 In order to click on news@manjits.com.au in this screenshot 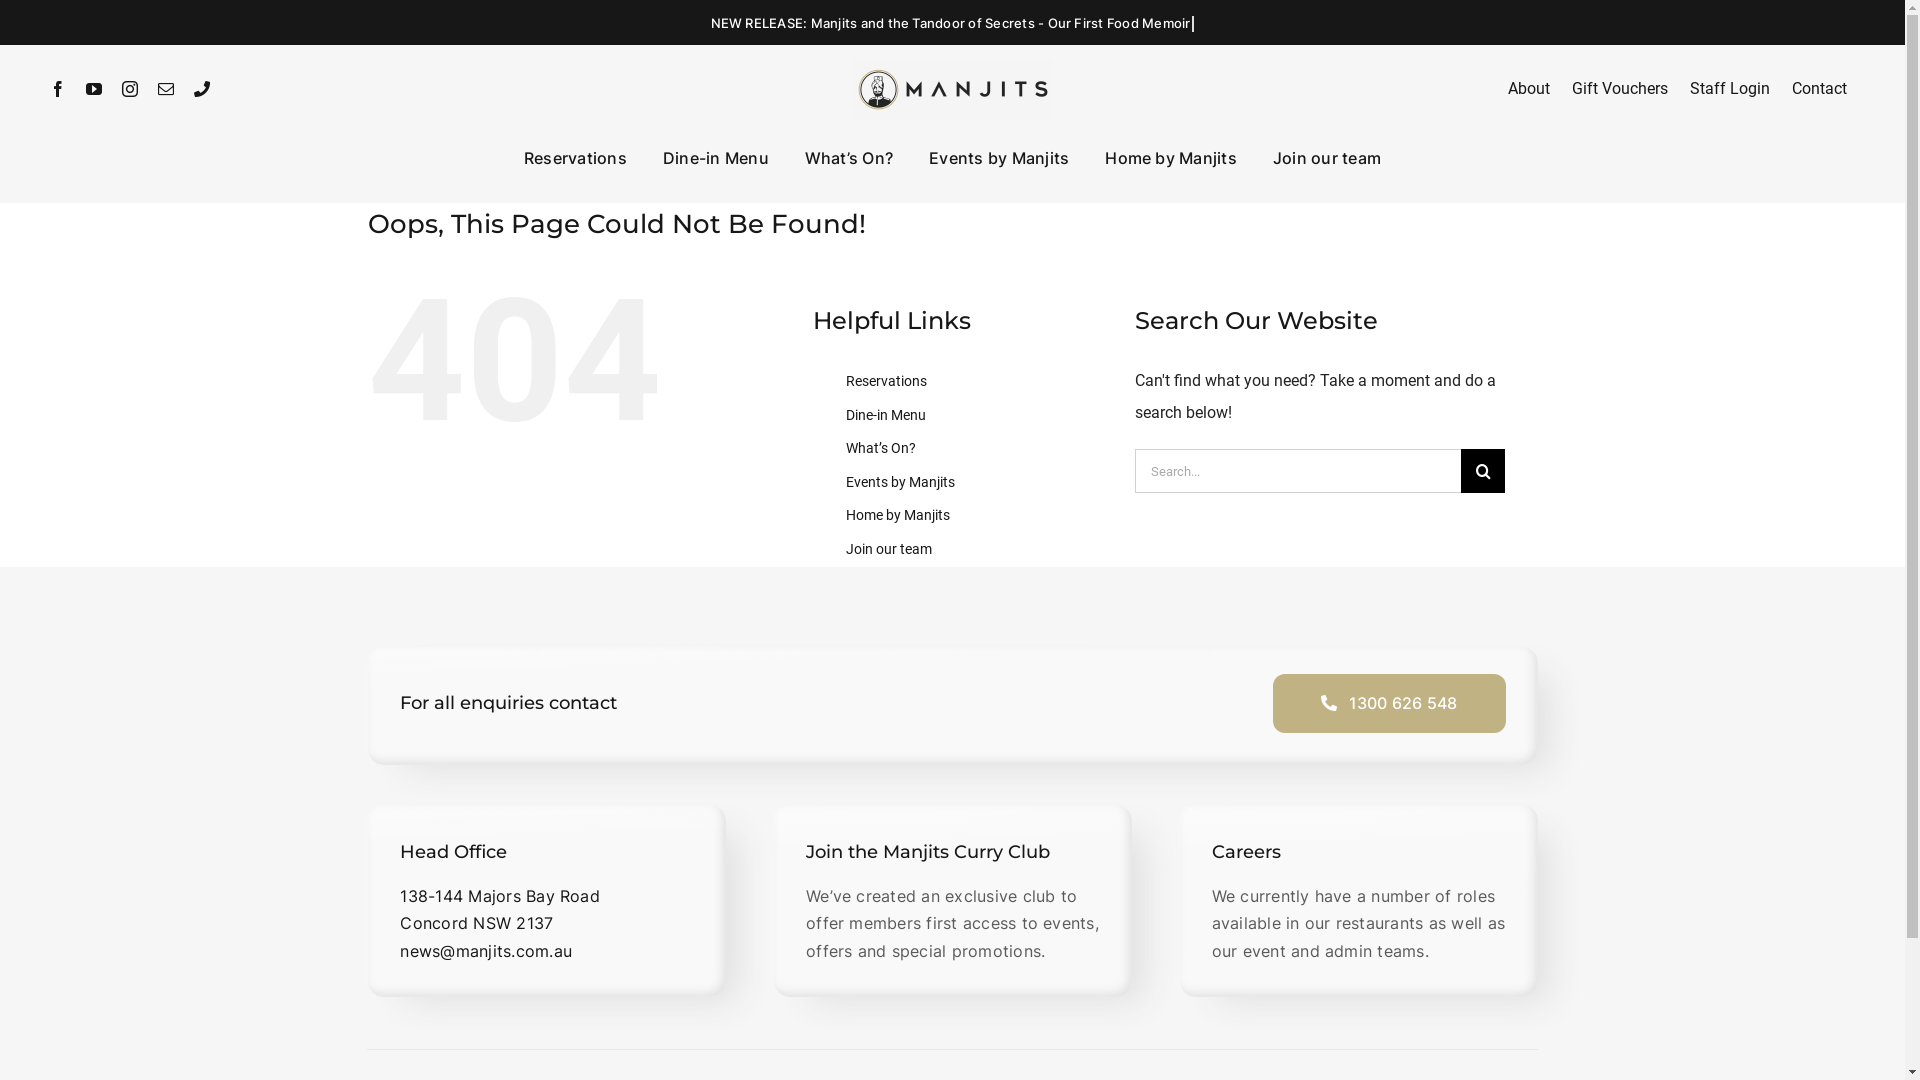, I will do `click(486, 951)`.